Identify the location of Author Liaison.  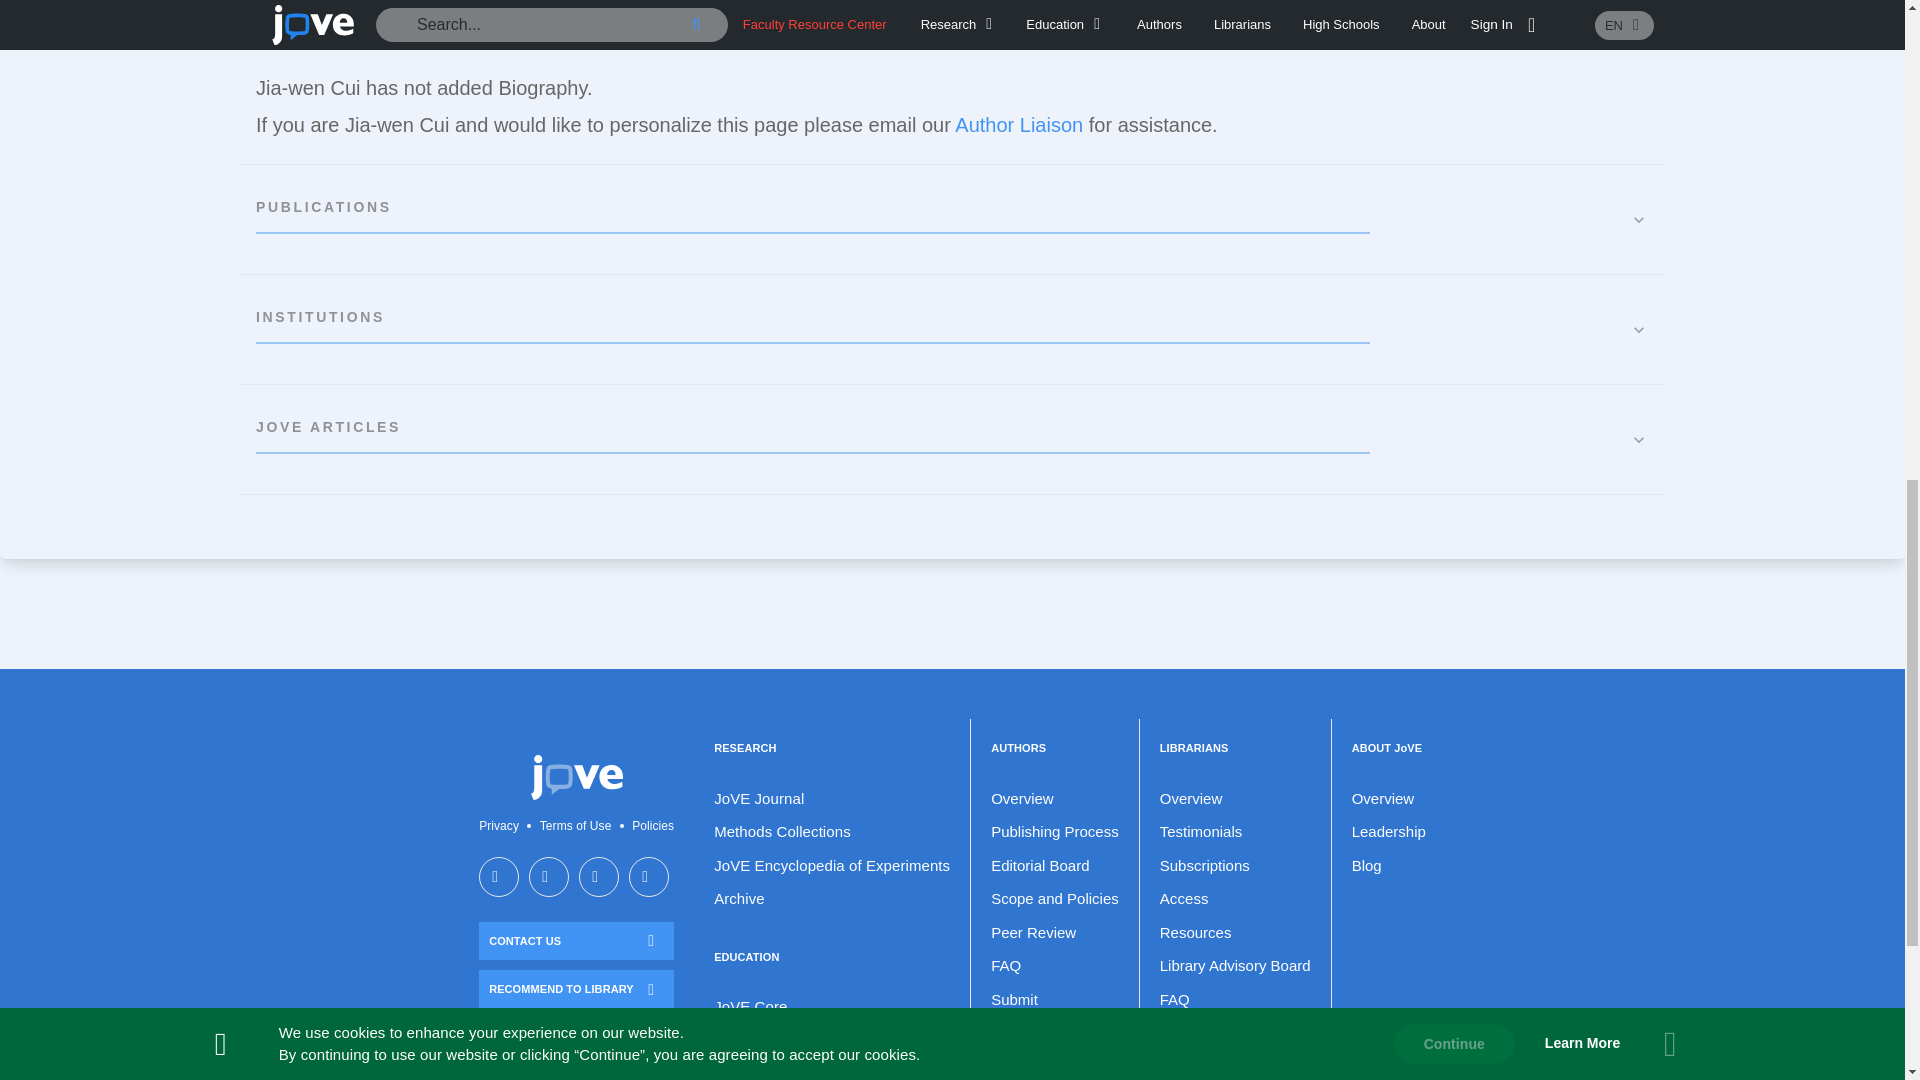
(1018, 125).